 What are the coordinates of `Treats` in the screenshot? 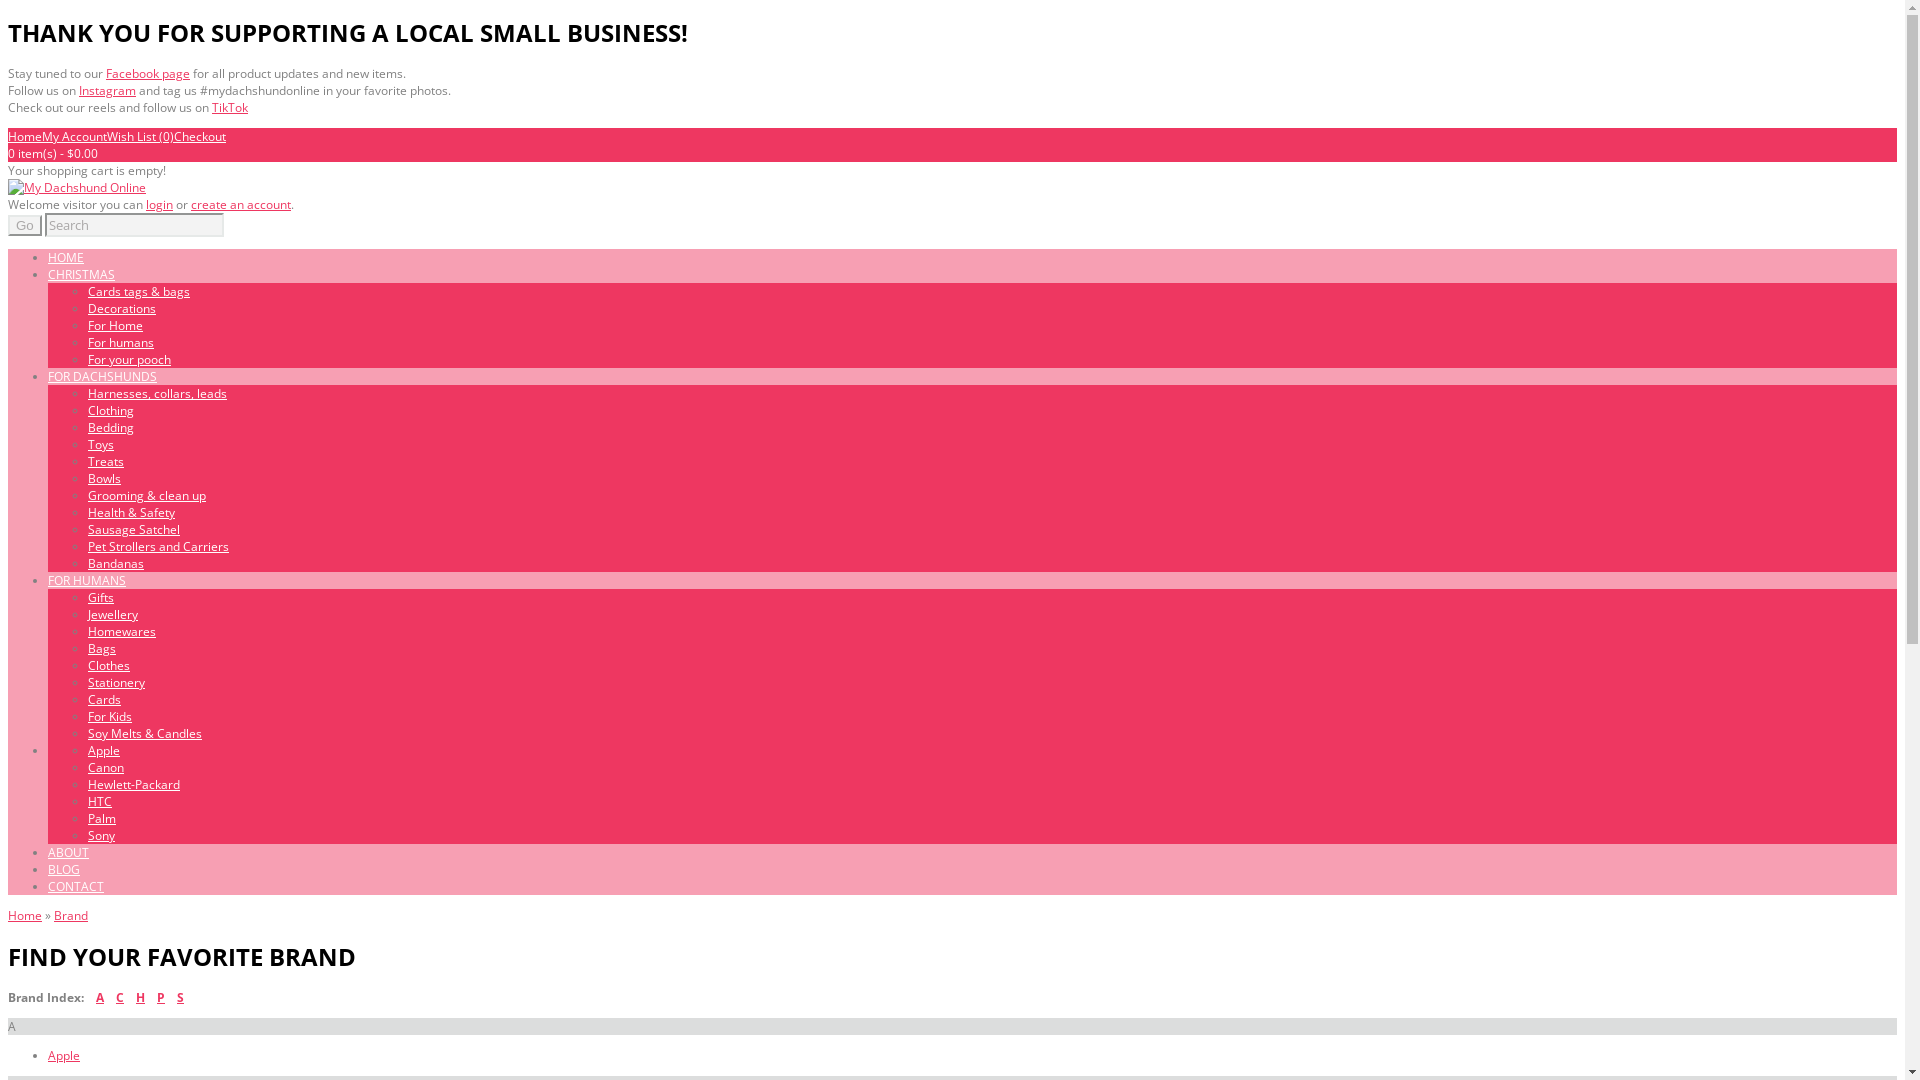 It's located at (106, 462).